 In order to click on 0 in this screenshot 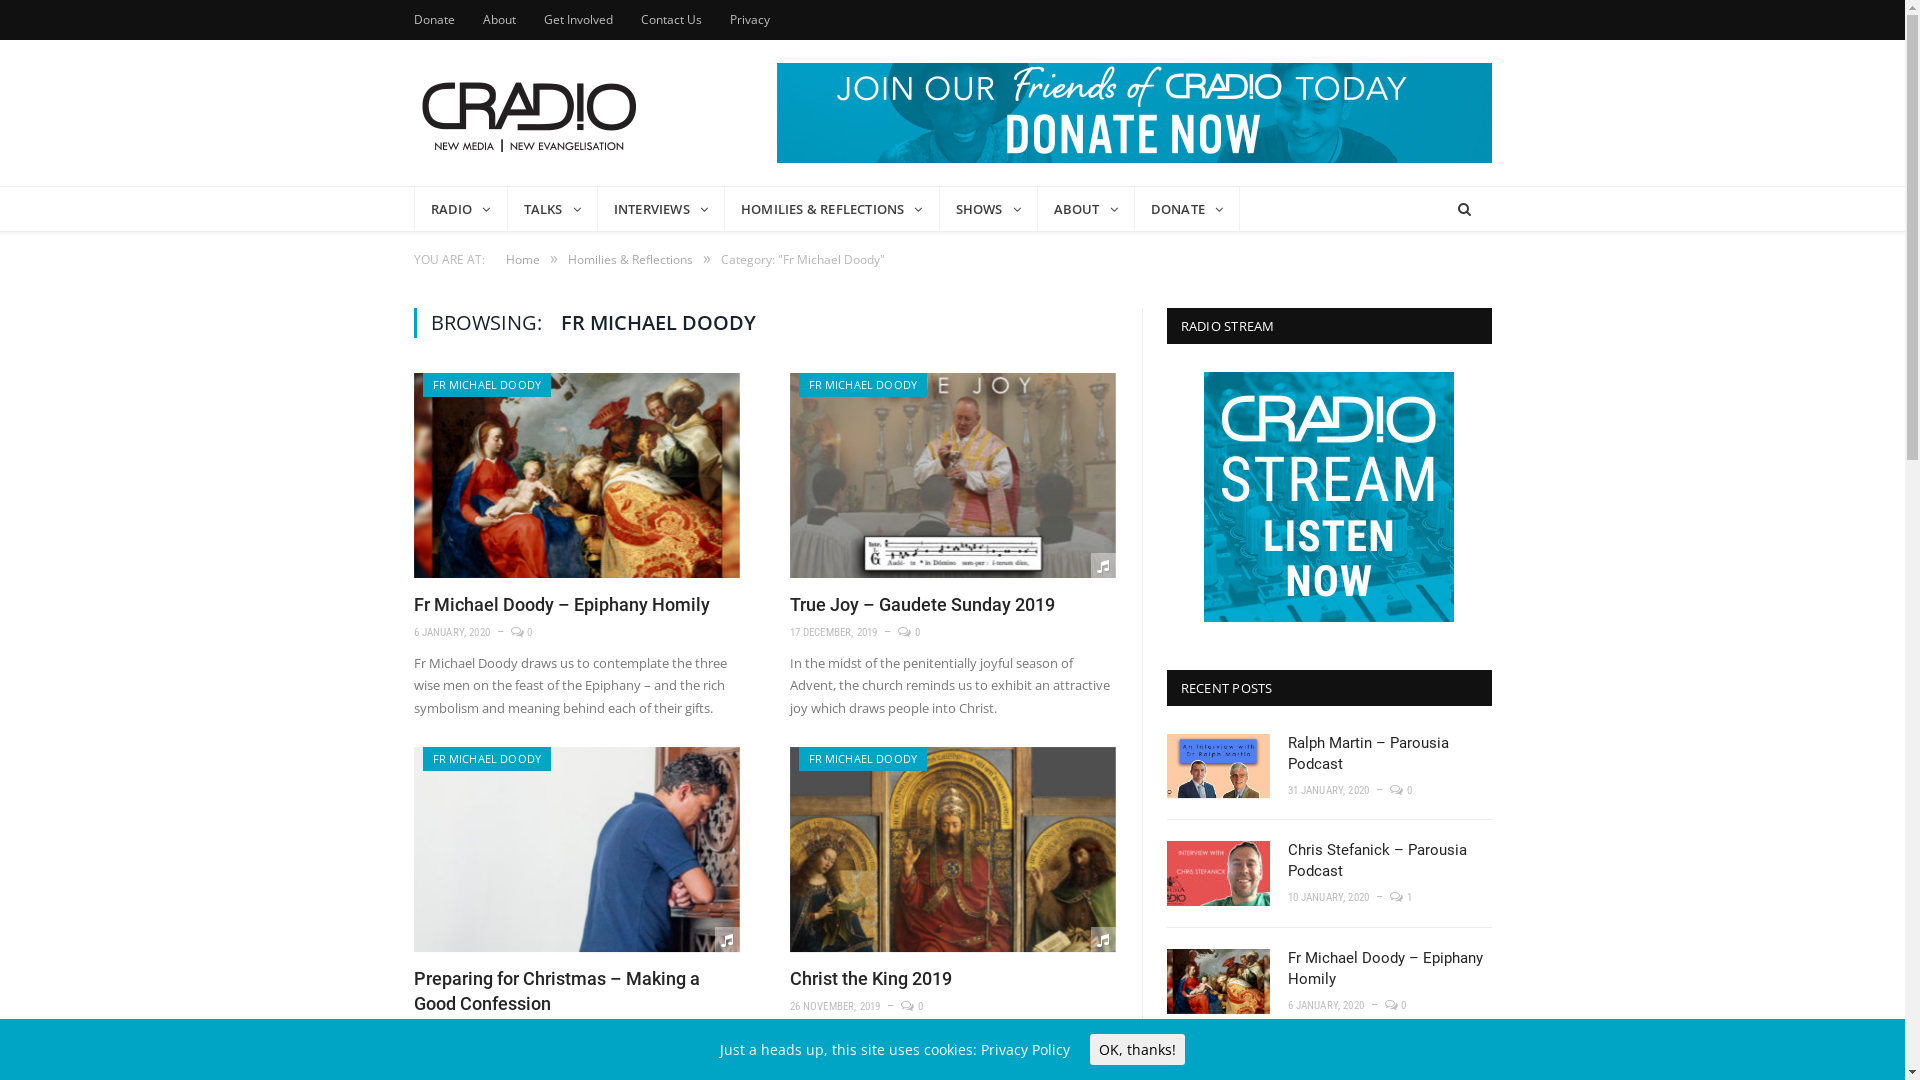, I will do `click(528, 1032)`.